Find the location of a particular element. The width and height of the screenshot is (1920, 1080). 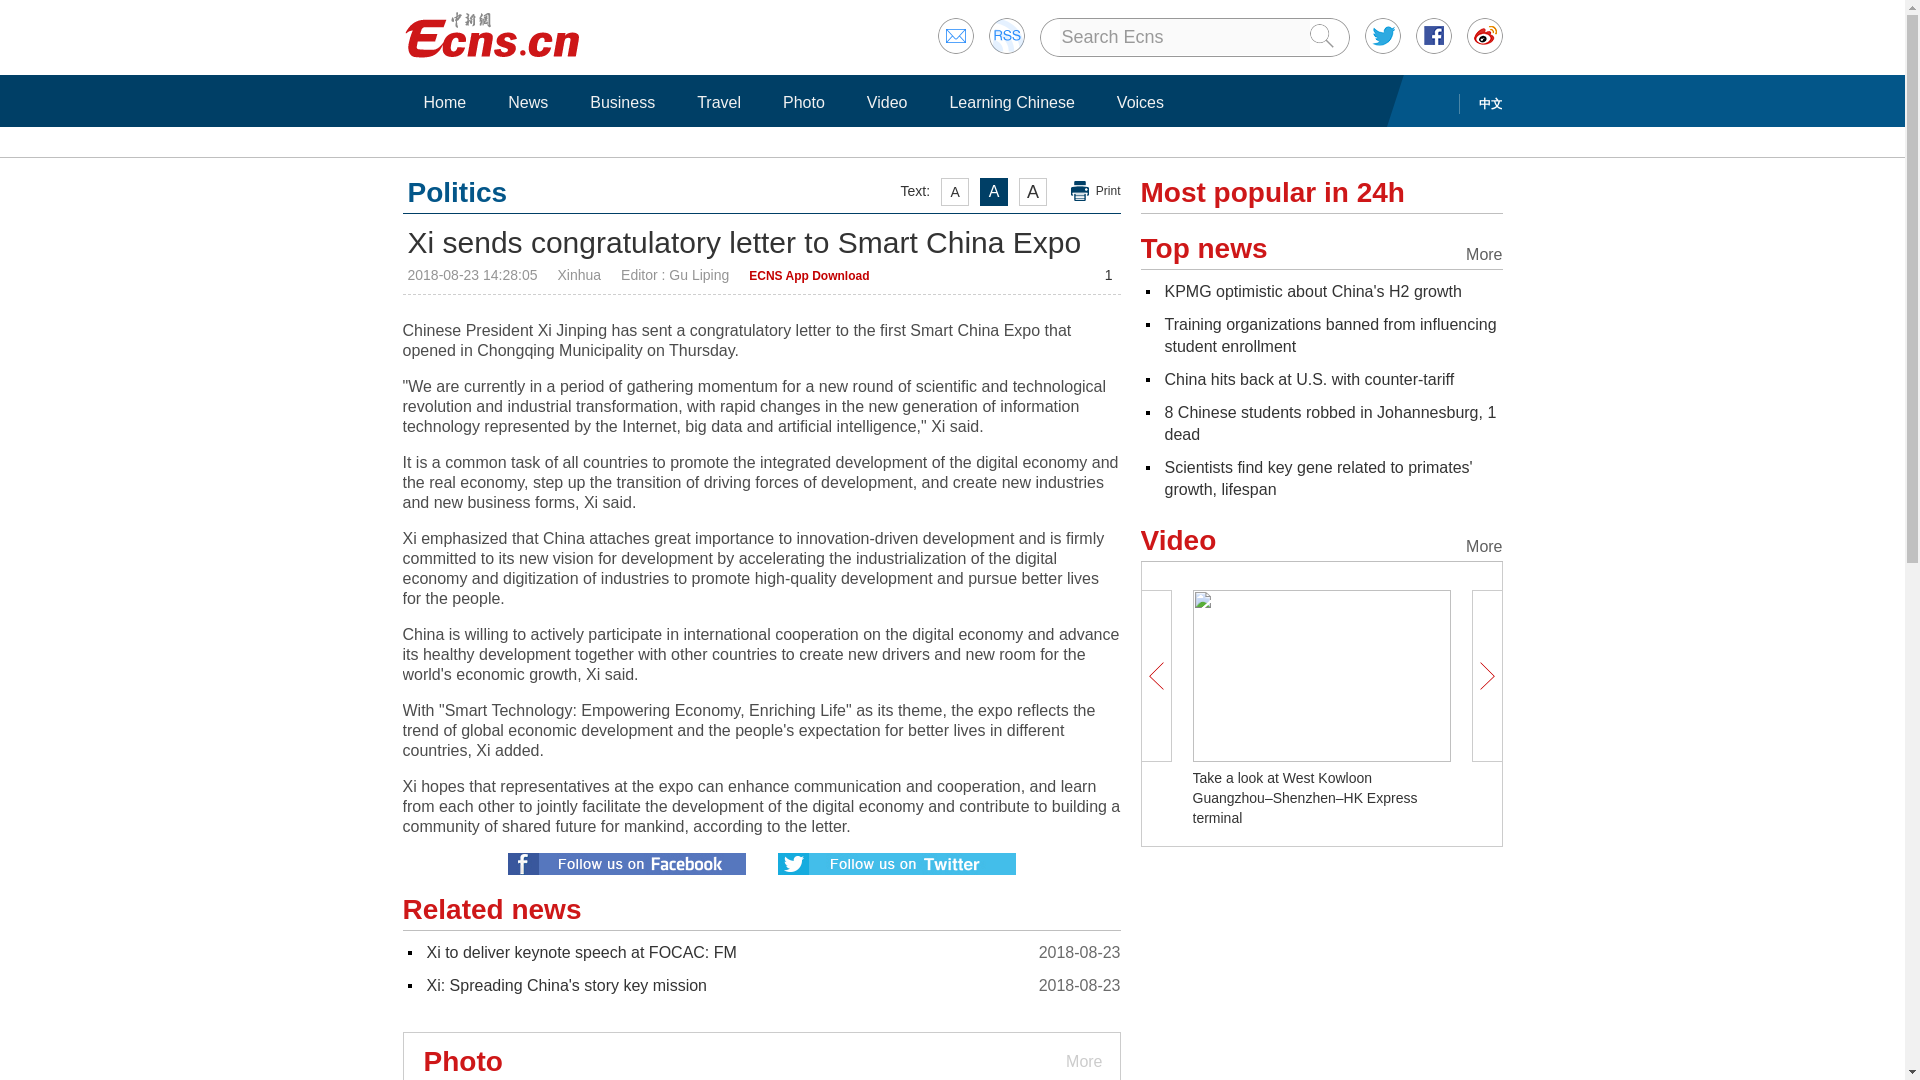

Home is located at coordinates (444, 102).